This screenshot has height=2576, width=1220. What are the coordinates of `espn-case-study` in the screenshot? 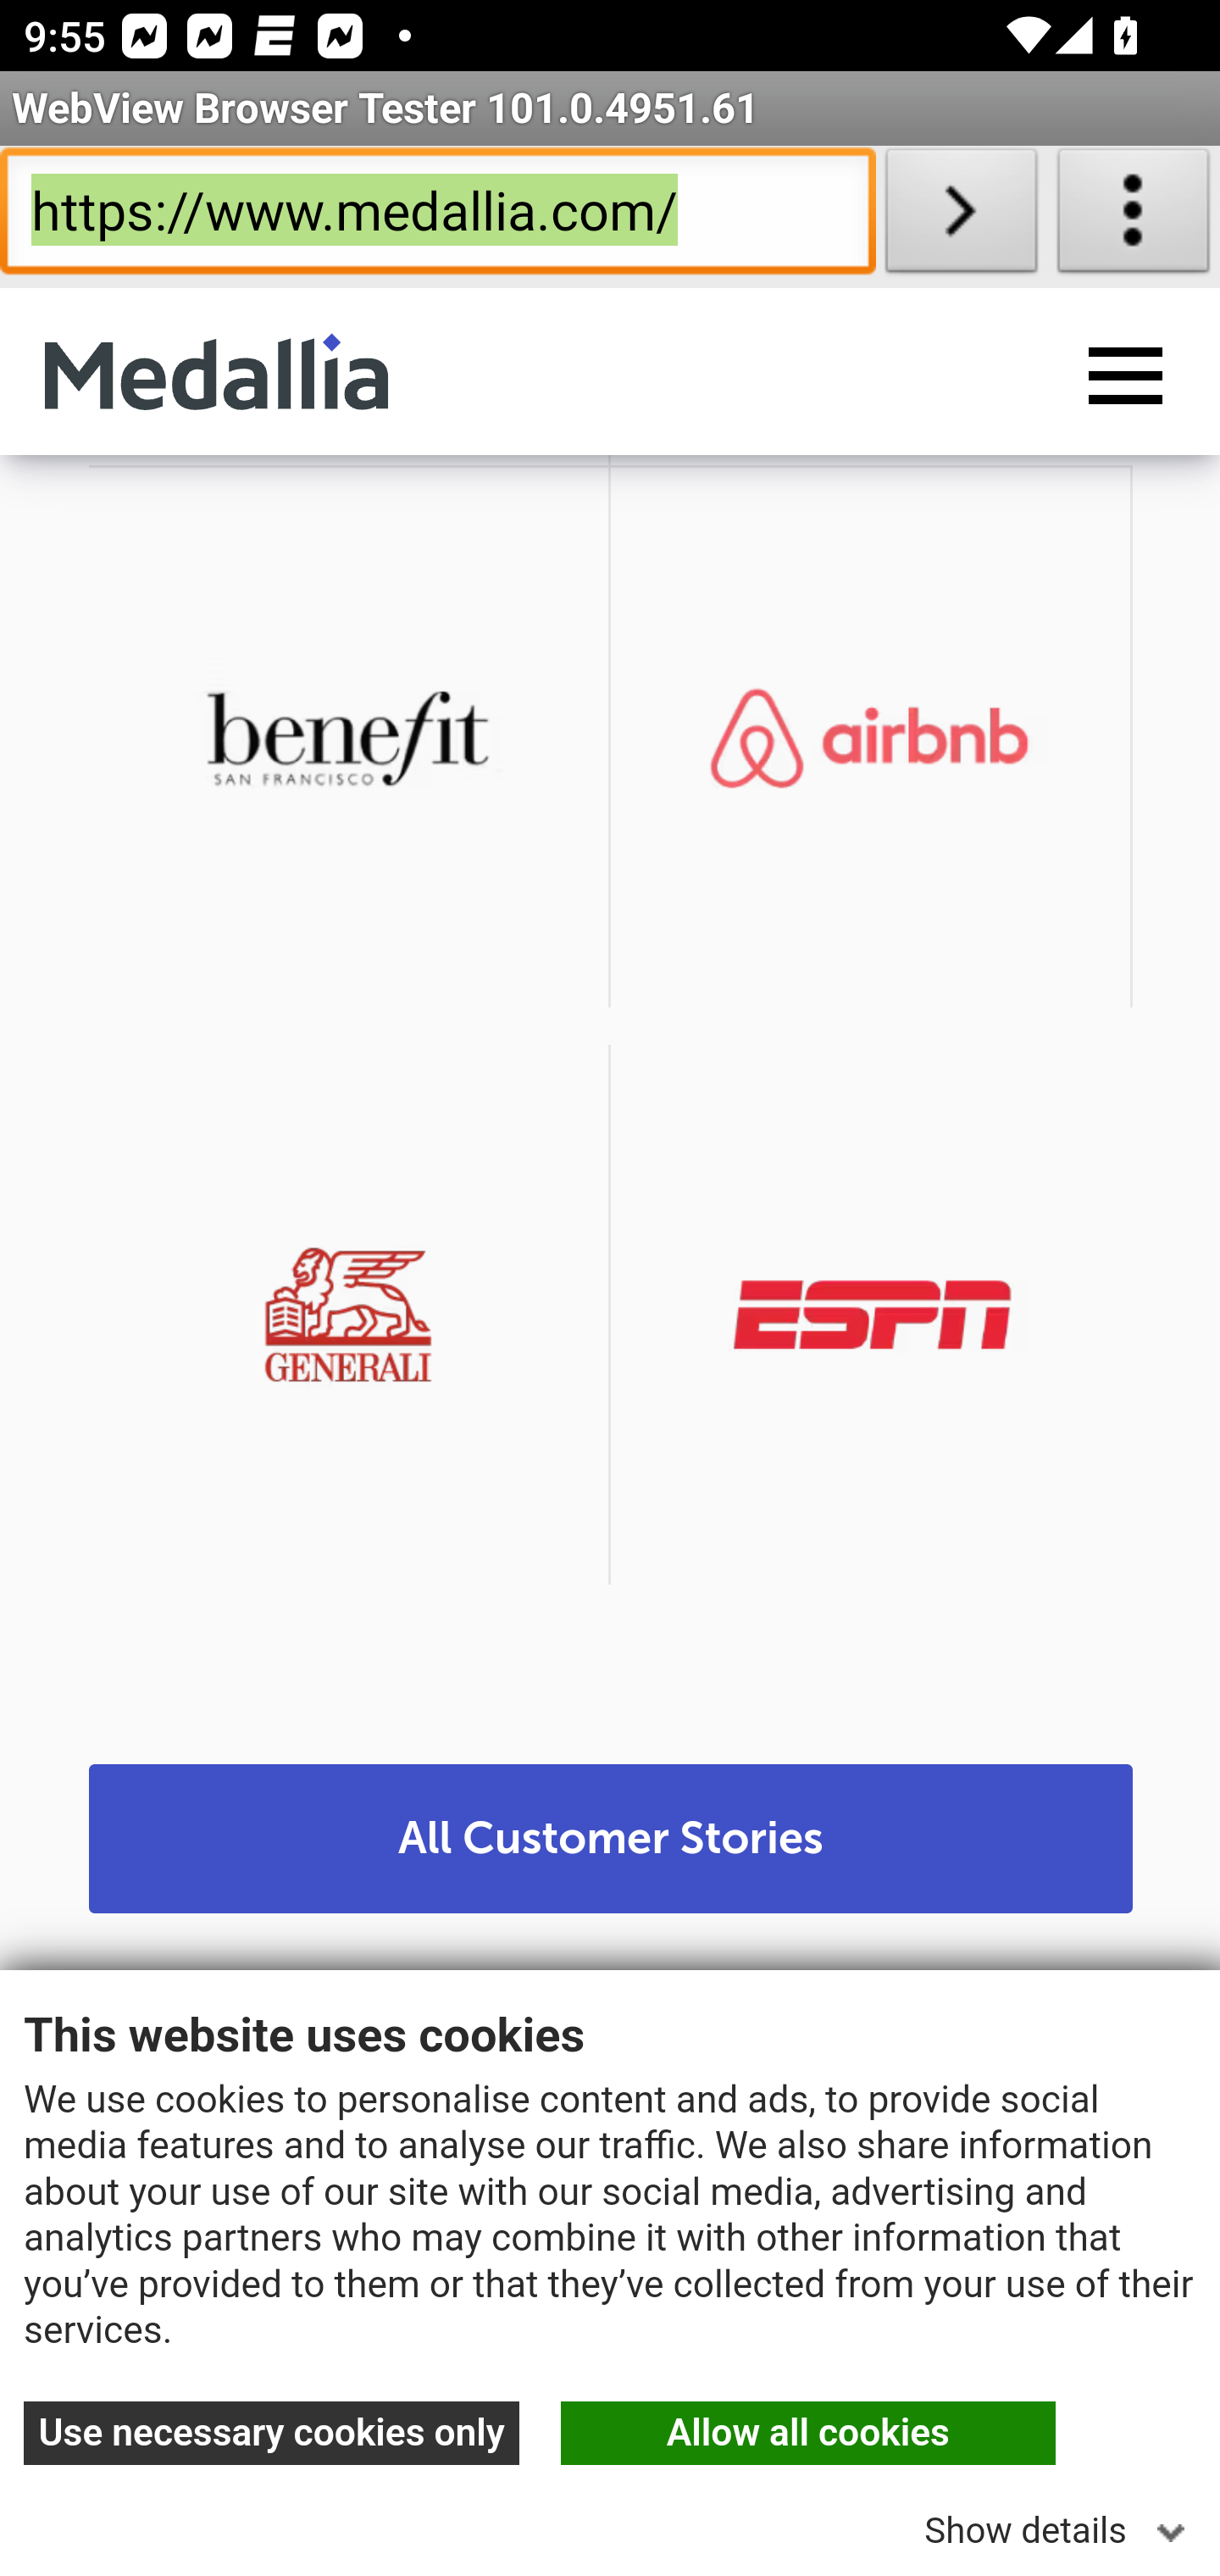 It's located at (873, 1316).